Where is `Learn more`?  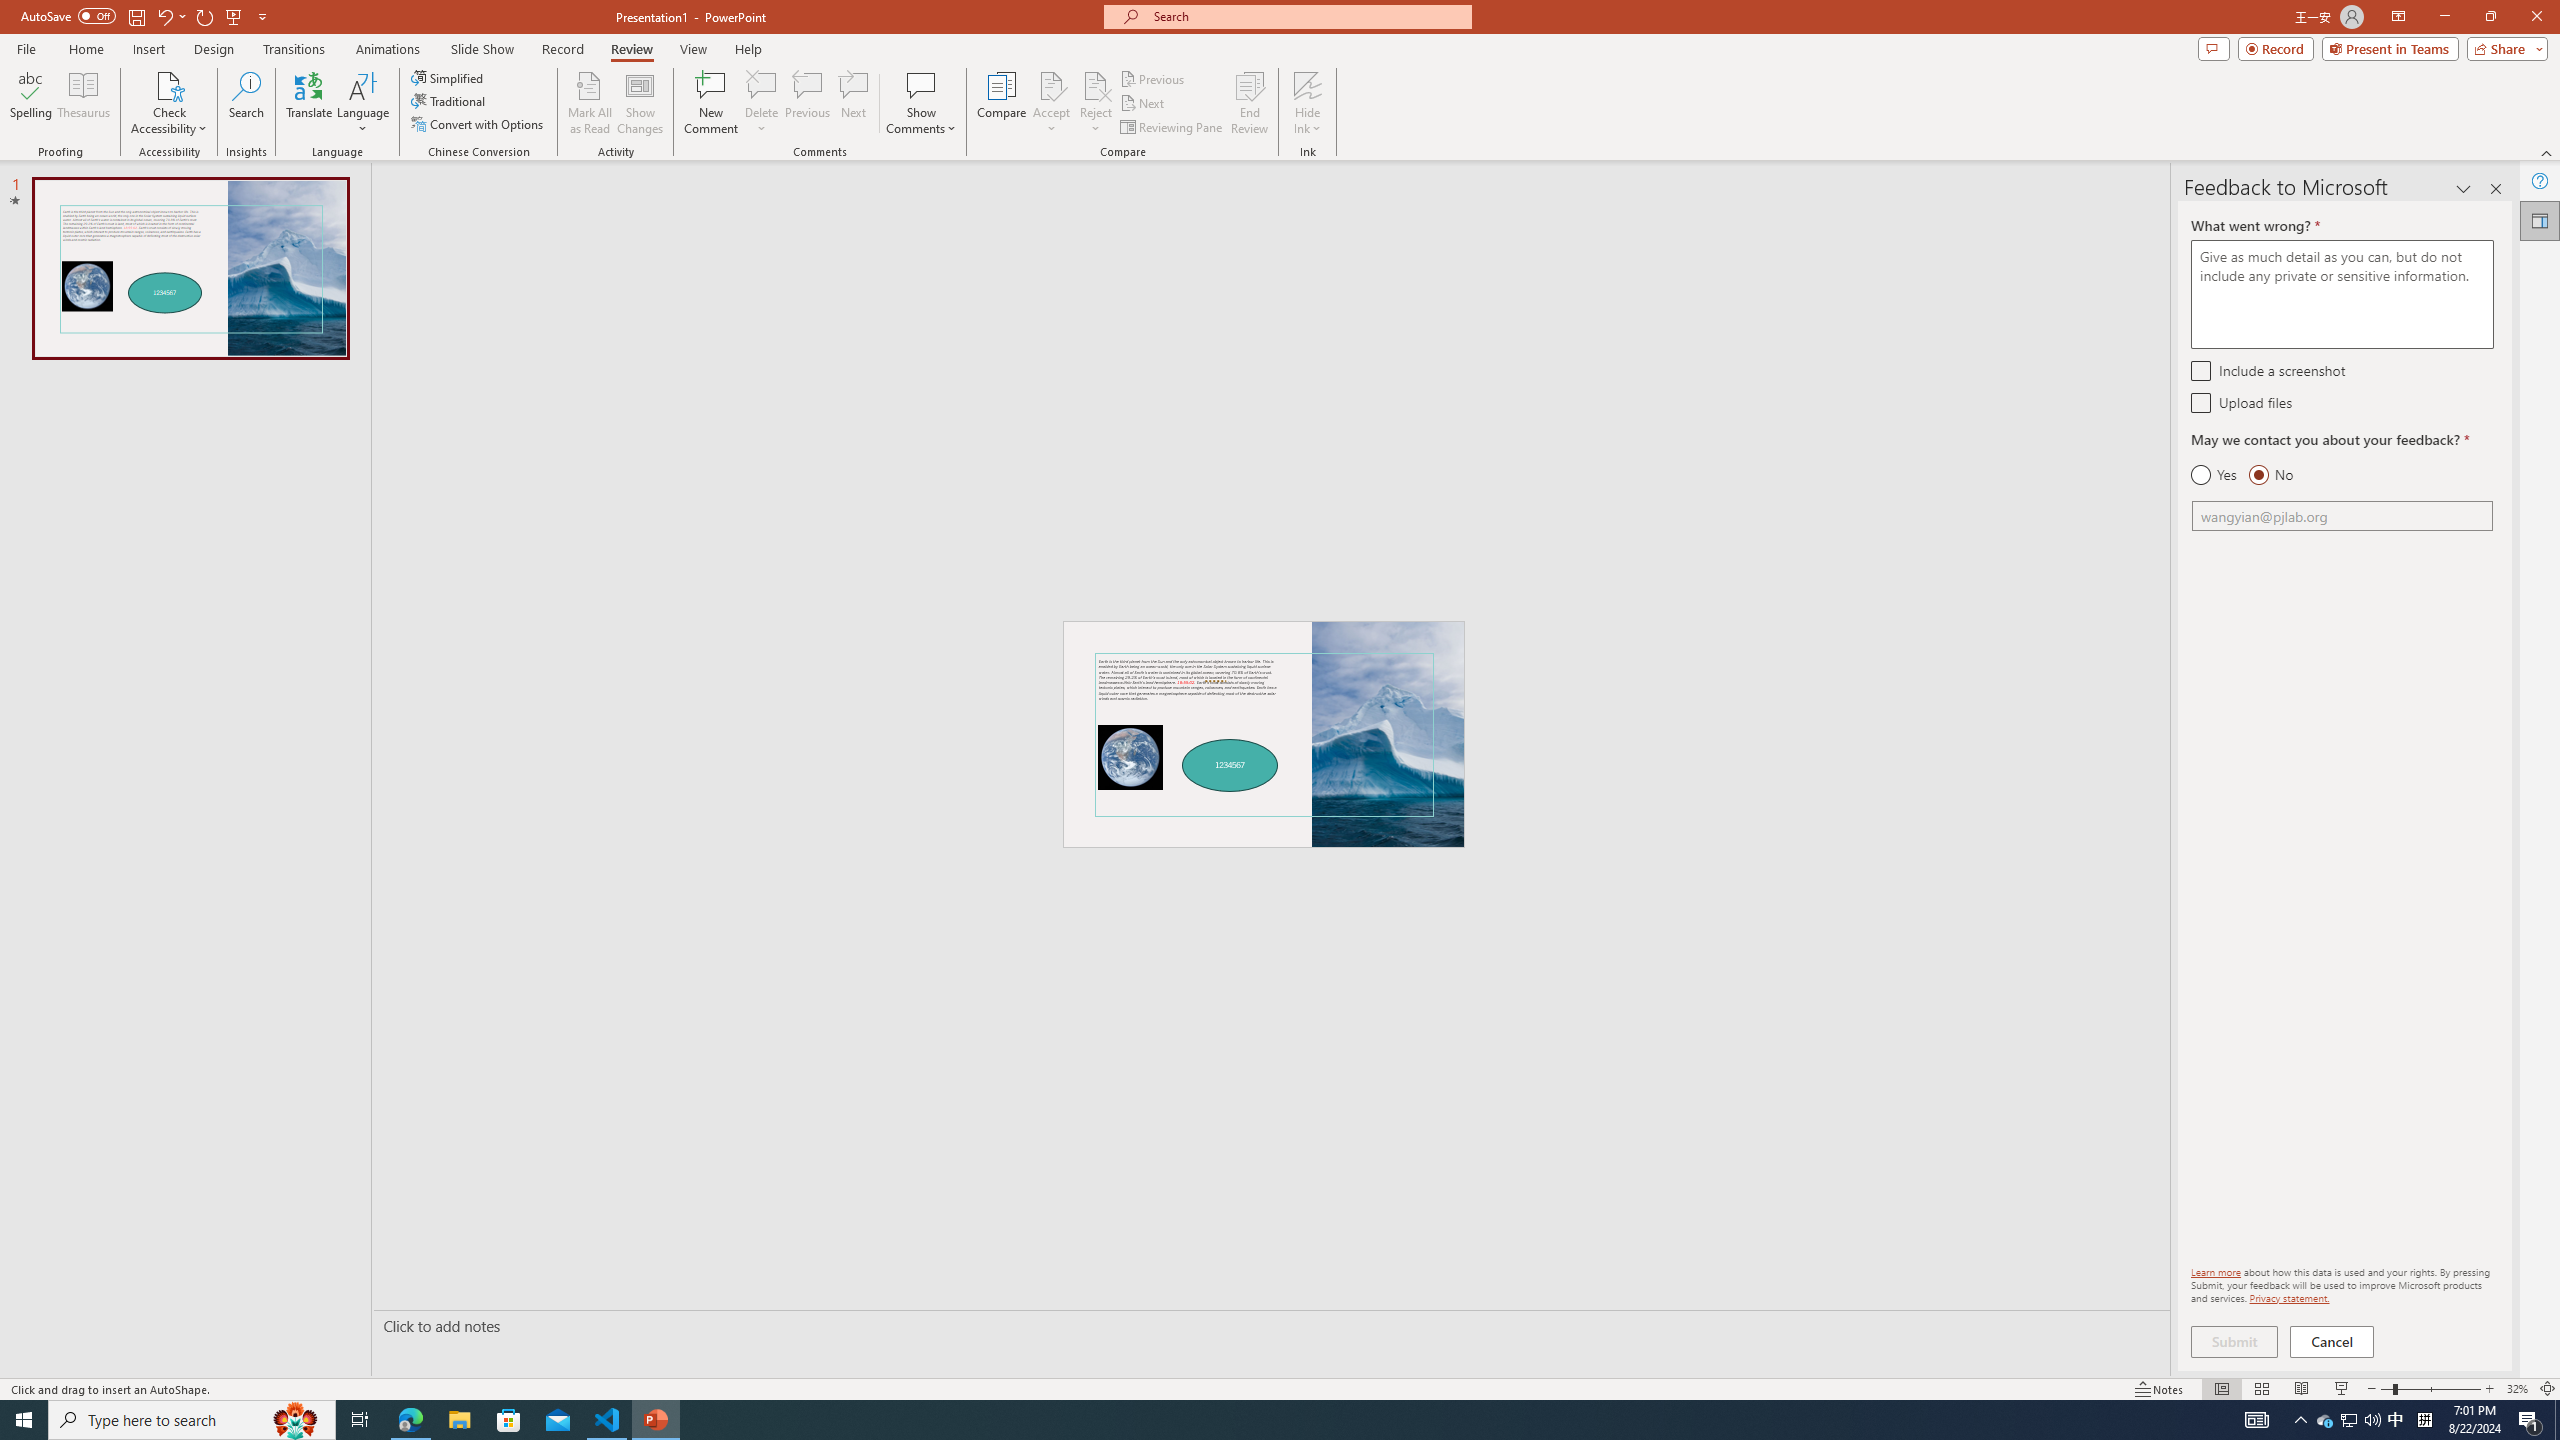
Learn more is located at coordinates (2216, 1271).